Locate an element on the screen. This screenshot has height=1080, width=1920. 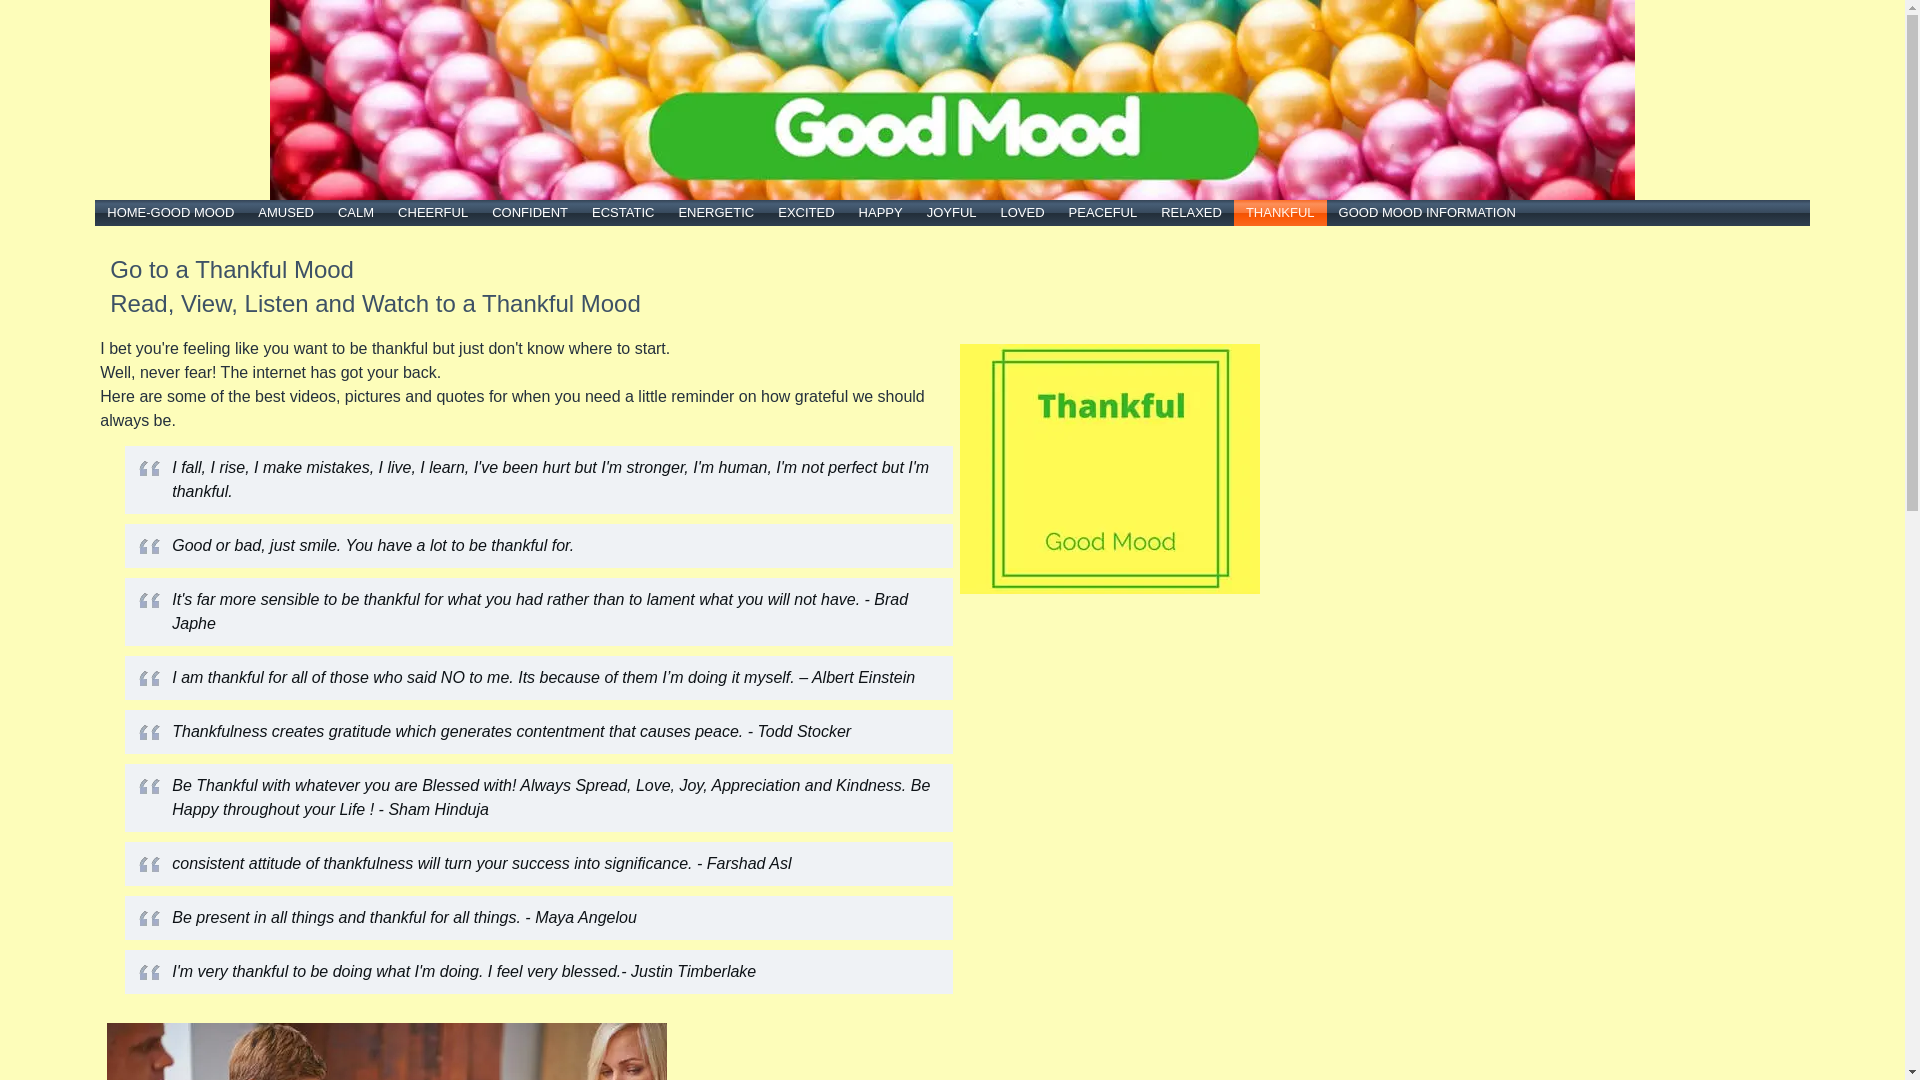
AMUSED is located at coordinates (286, 213).